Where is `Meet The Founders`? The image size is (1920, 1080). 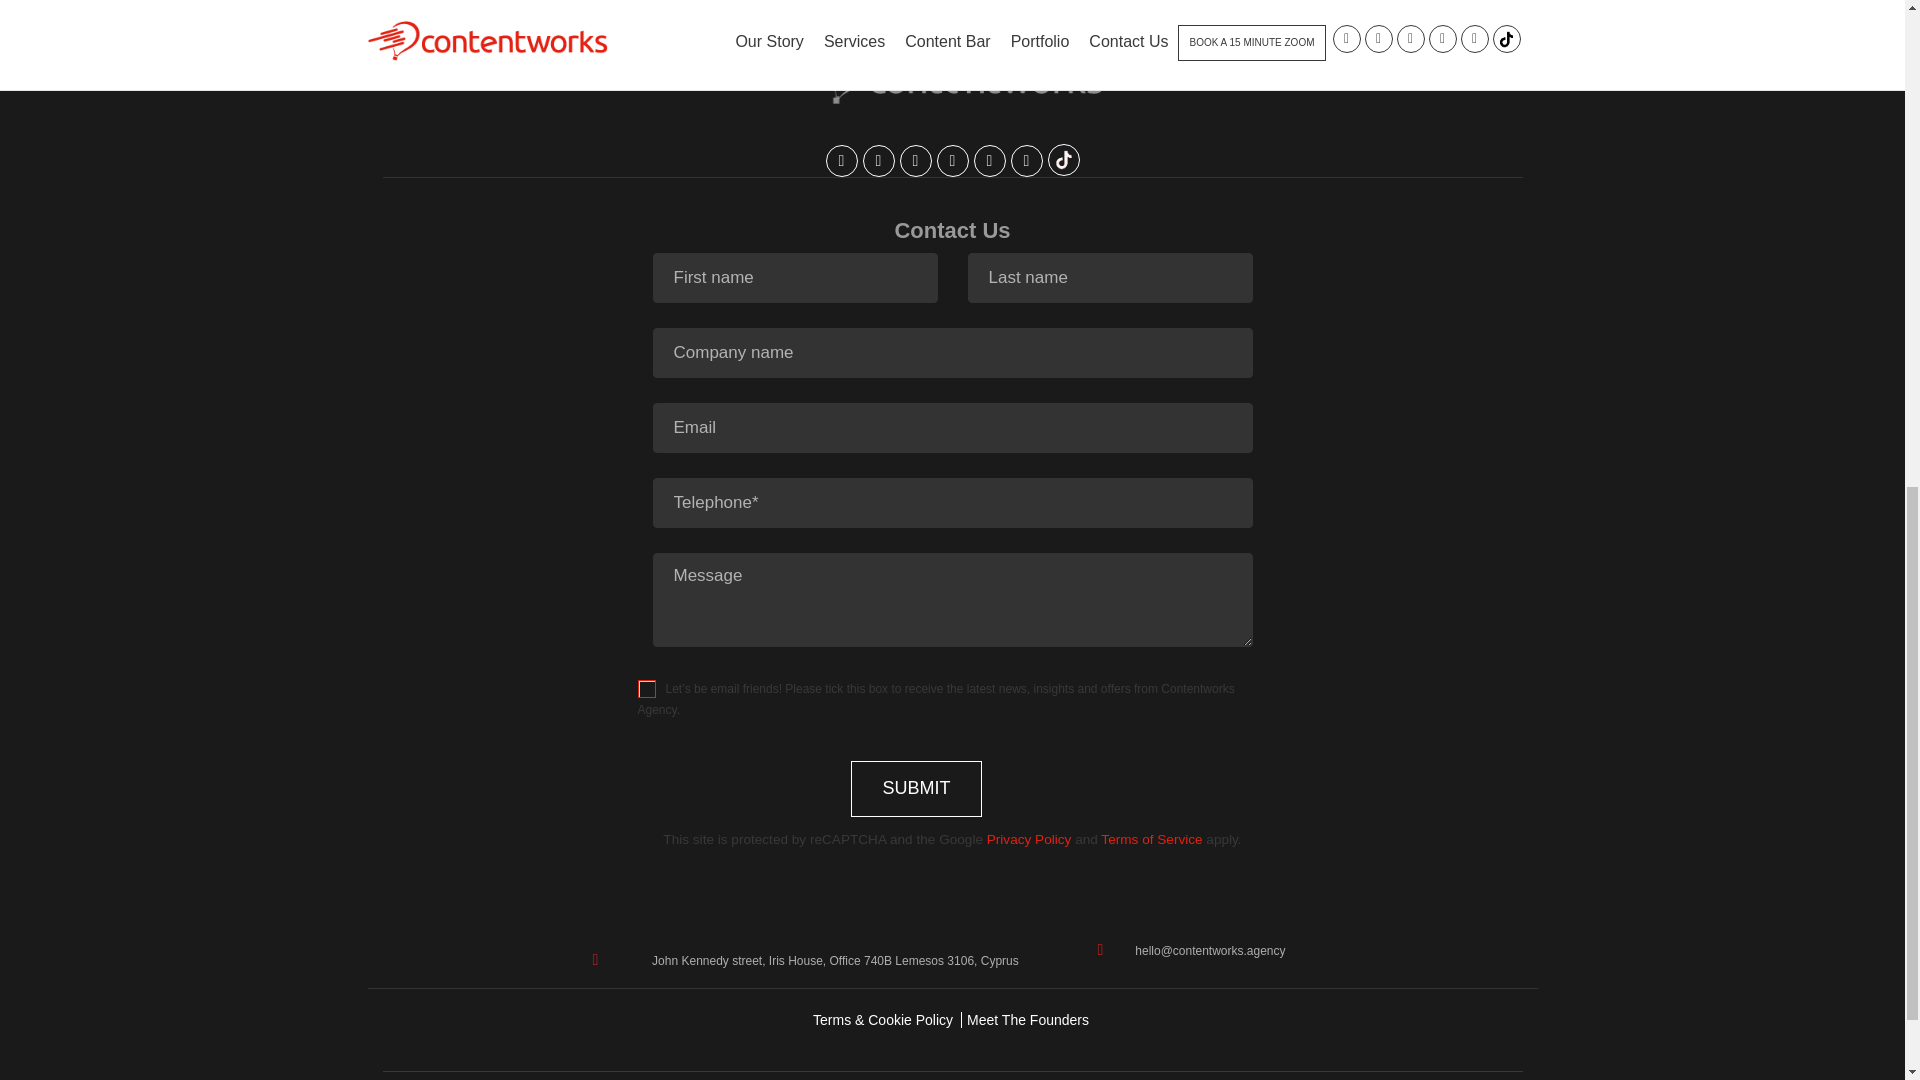 Meet The Founders is located at coordinates (1028, 1020).